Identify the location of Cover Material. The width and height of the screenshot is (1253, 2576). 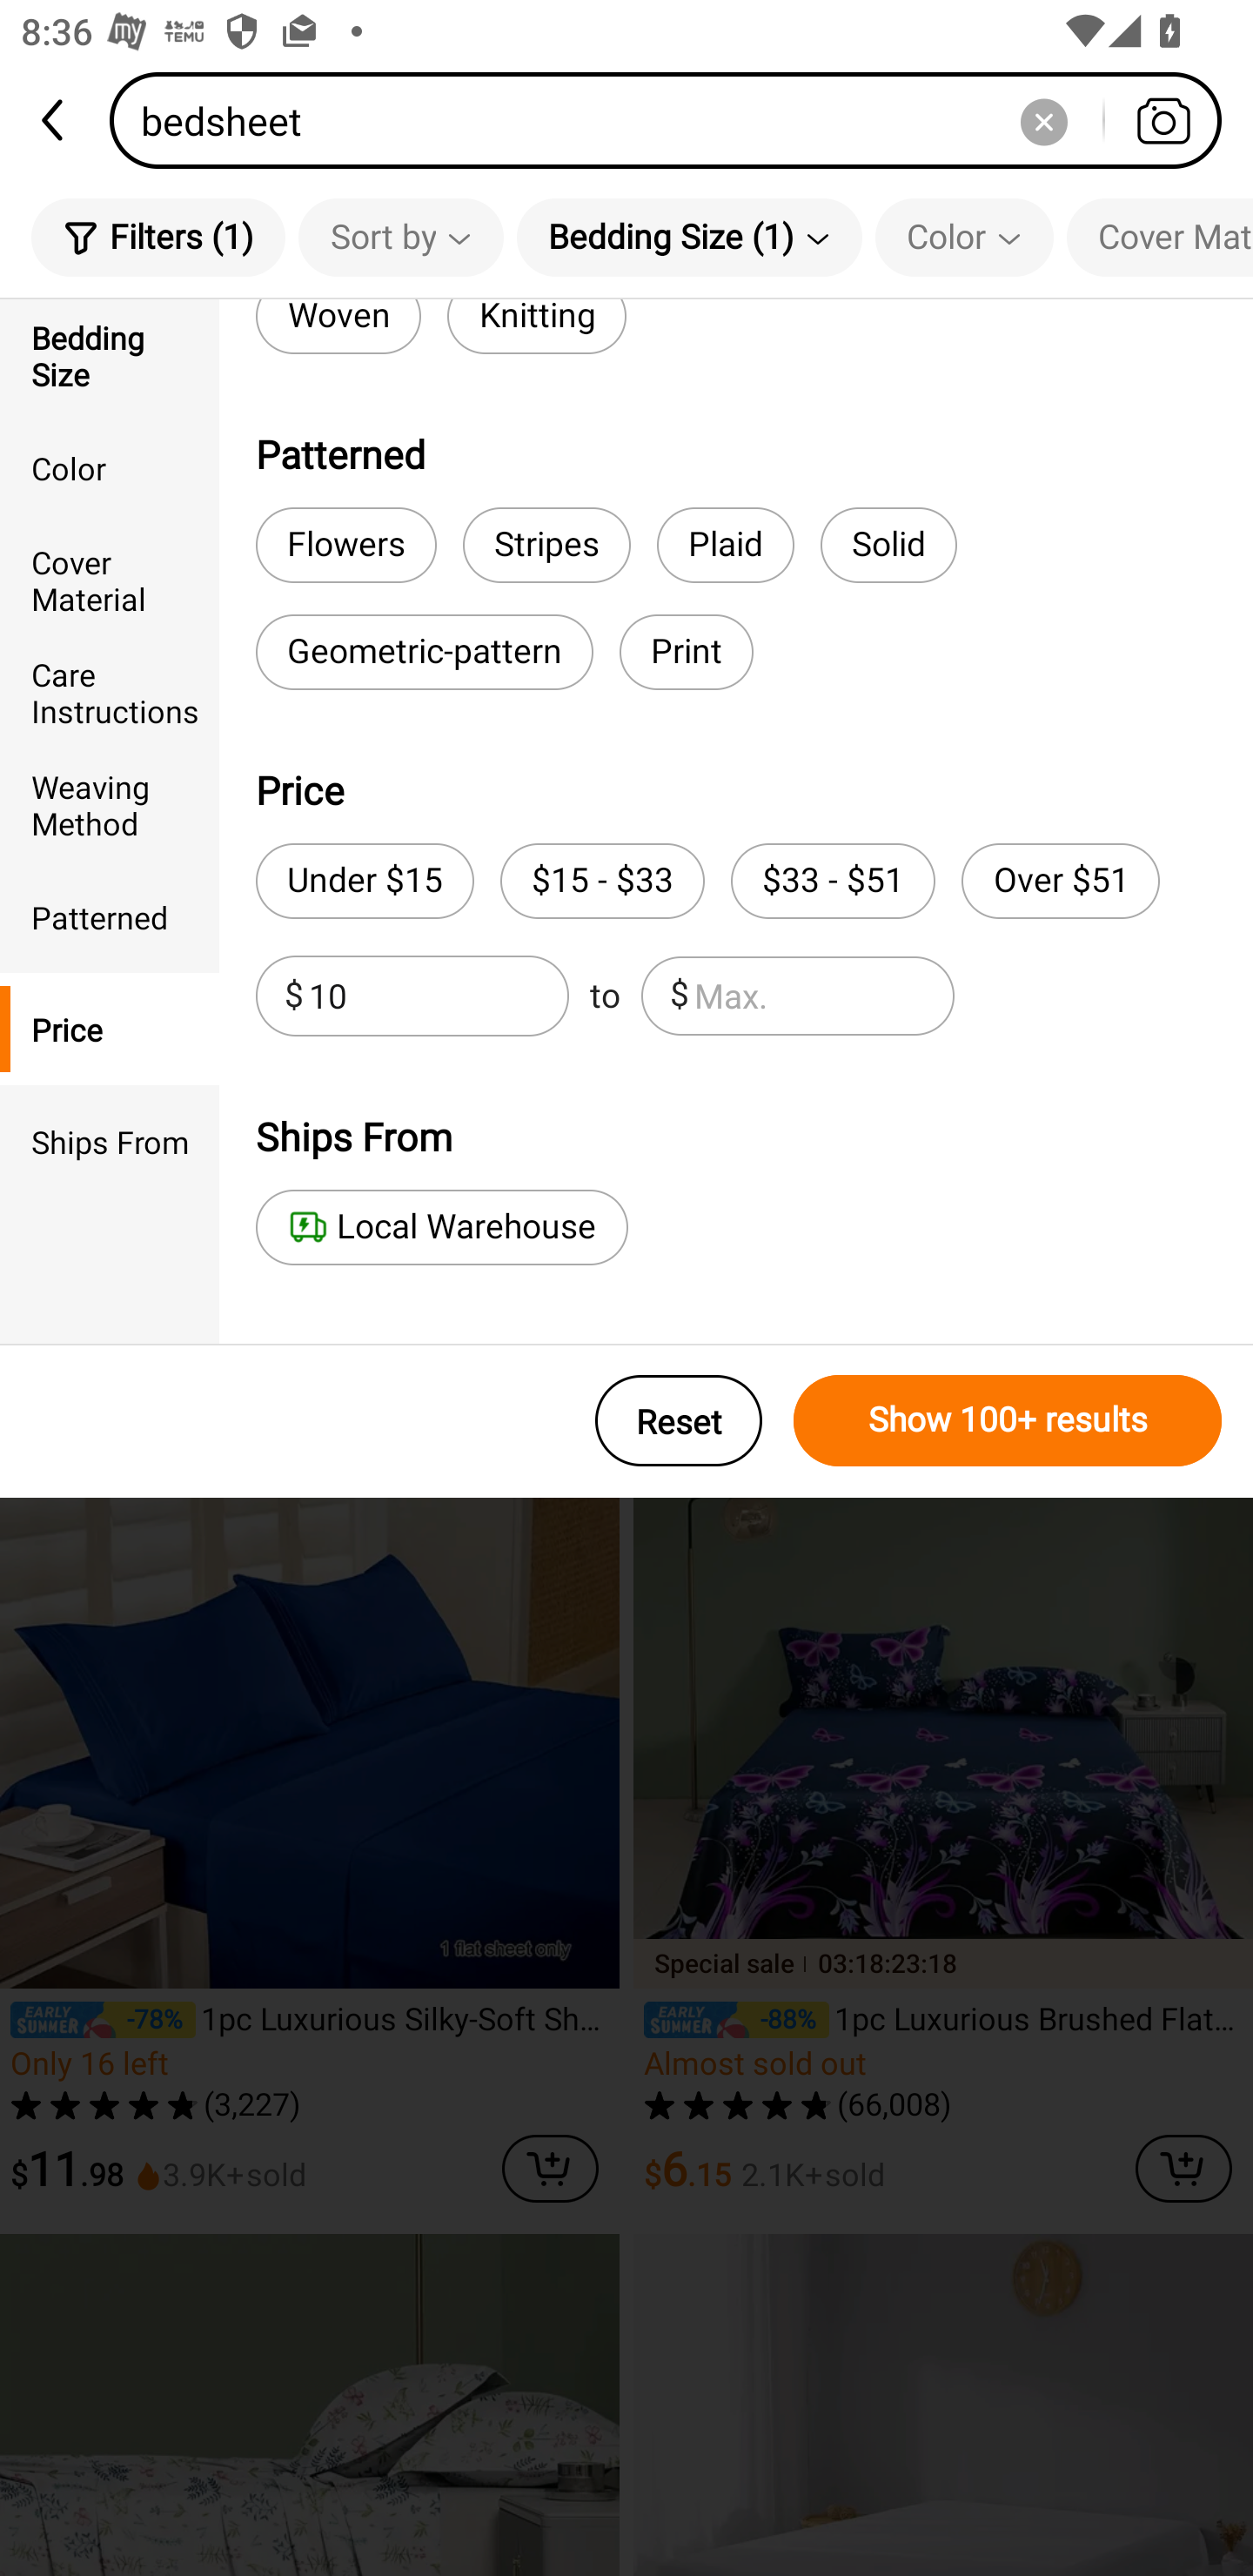
(1159, 237).